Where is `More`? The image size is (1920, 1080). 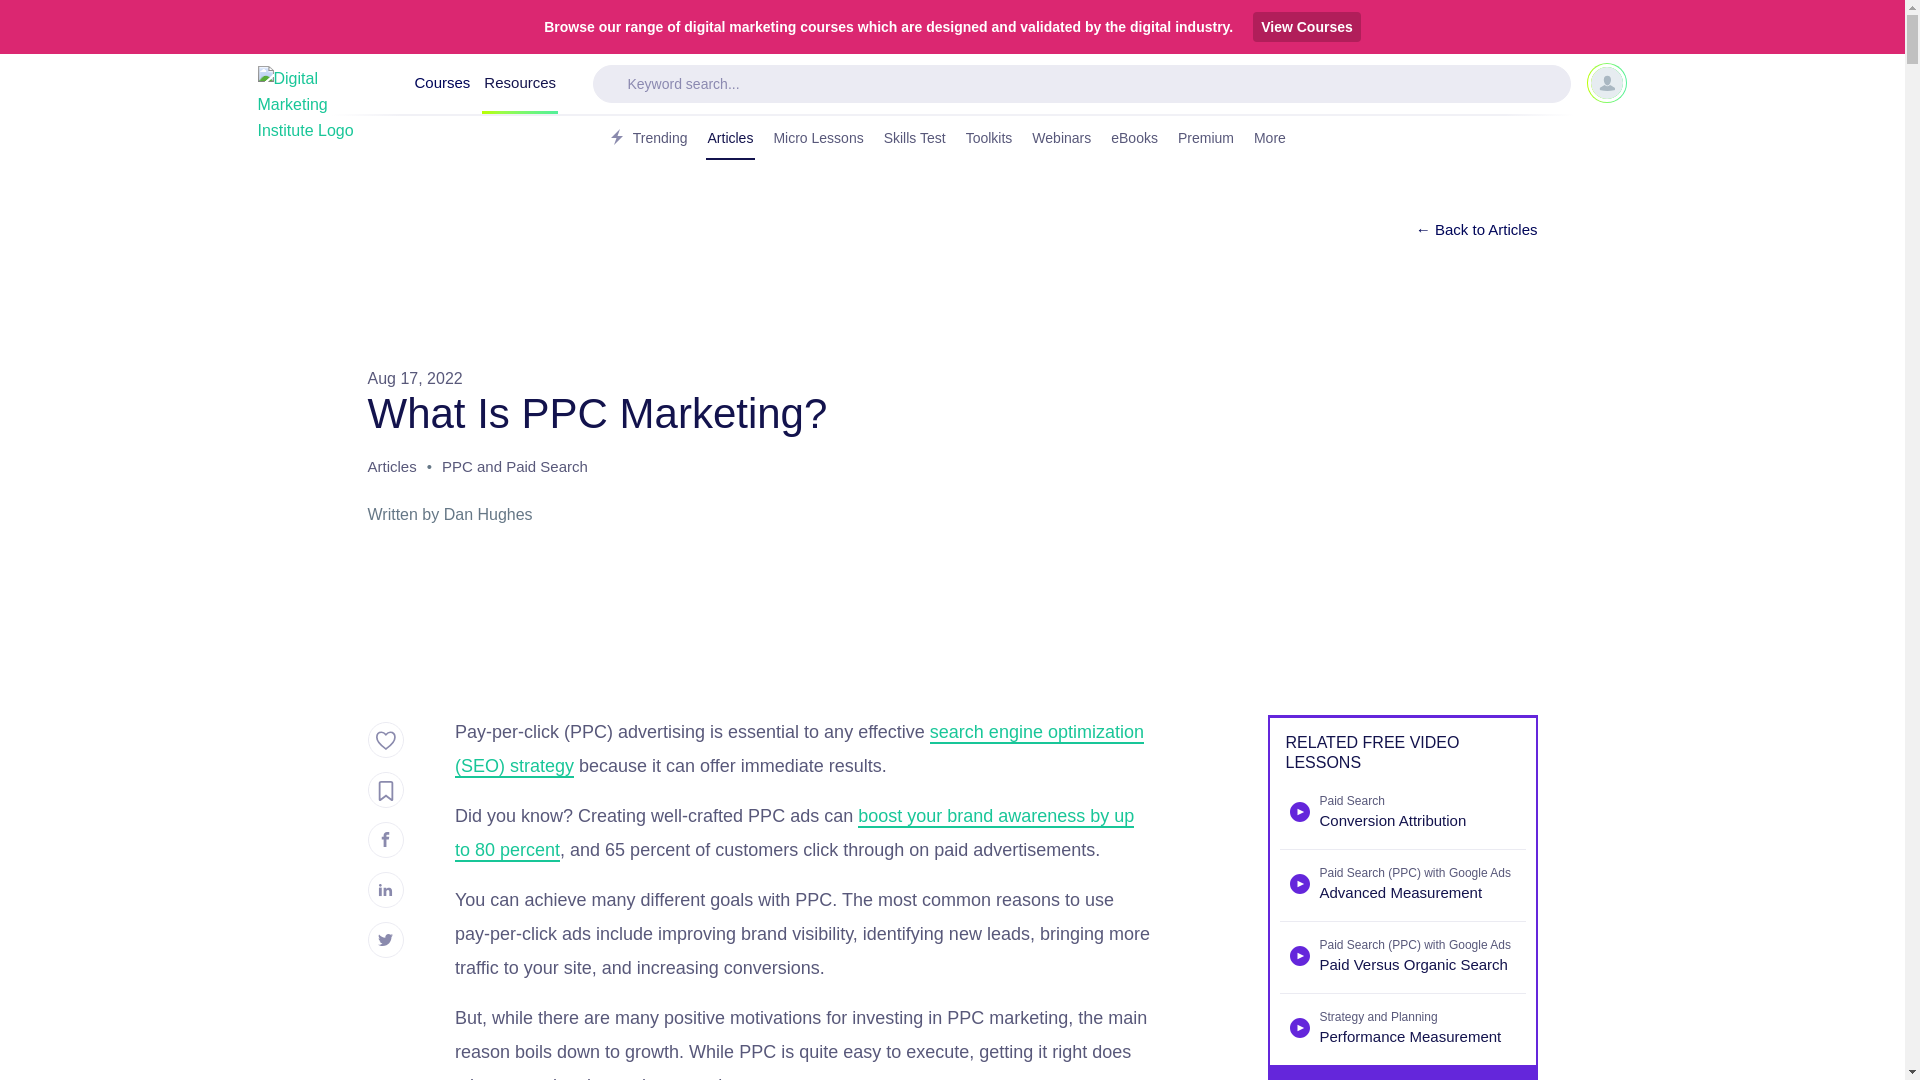
More is located at coordinates (1276, 138).